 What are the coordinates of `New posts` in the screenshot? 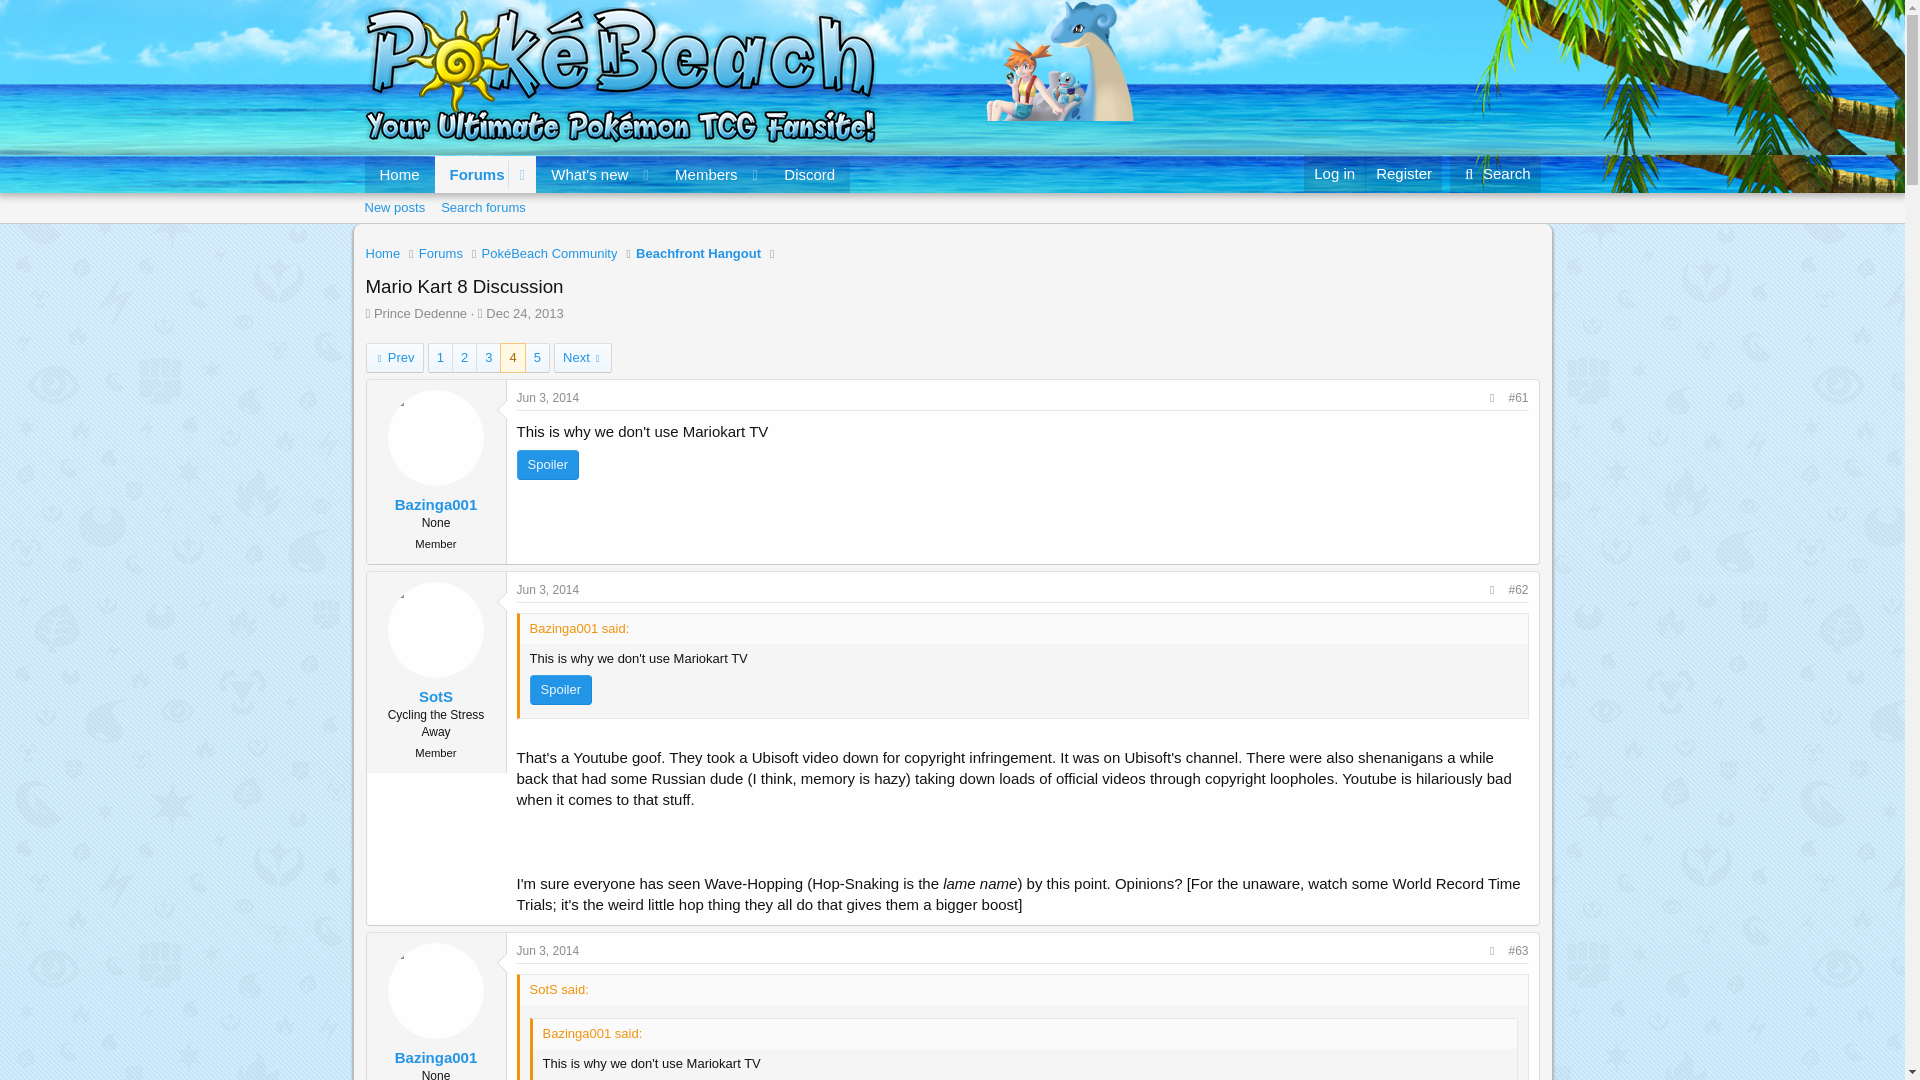 It's located at (1495, 174).